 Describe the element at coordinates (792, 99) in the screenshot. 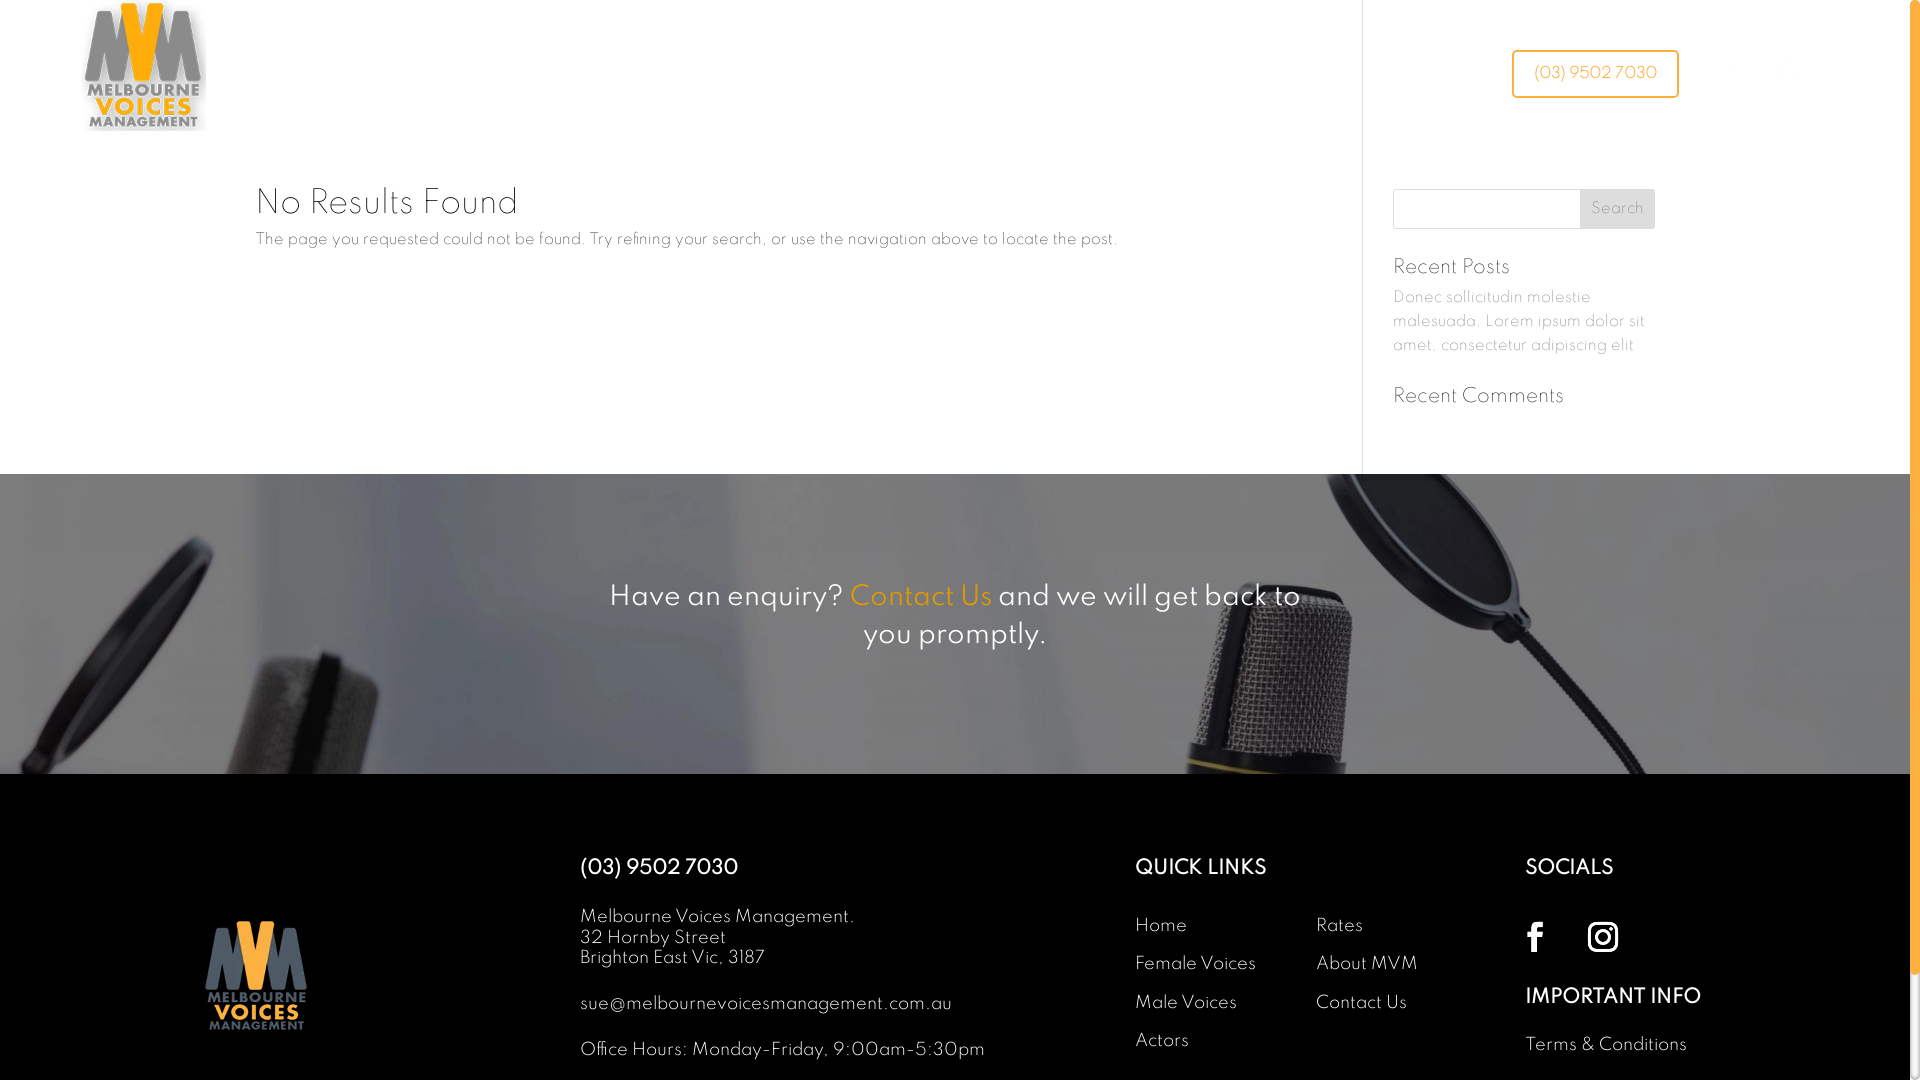

I see `FEMALE VOICES` at that location.